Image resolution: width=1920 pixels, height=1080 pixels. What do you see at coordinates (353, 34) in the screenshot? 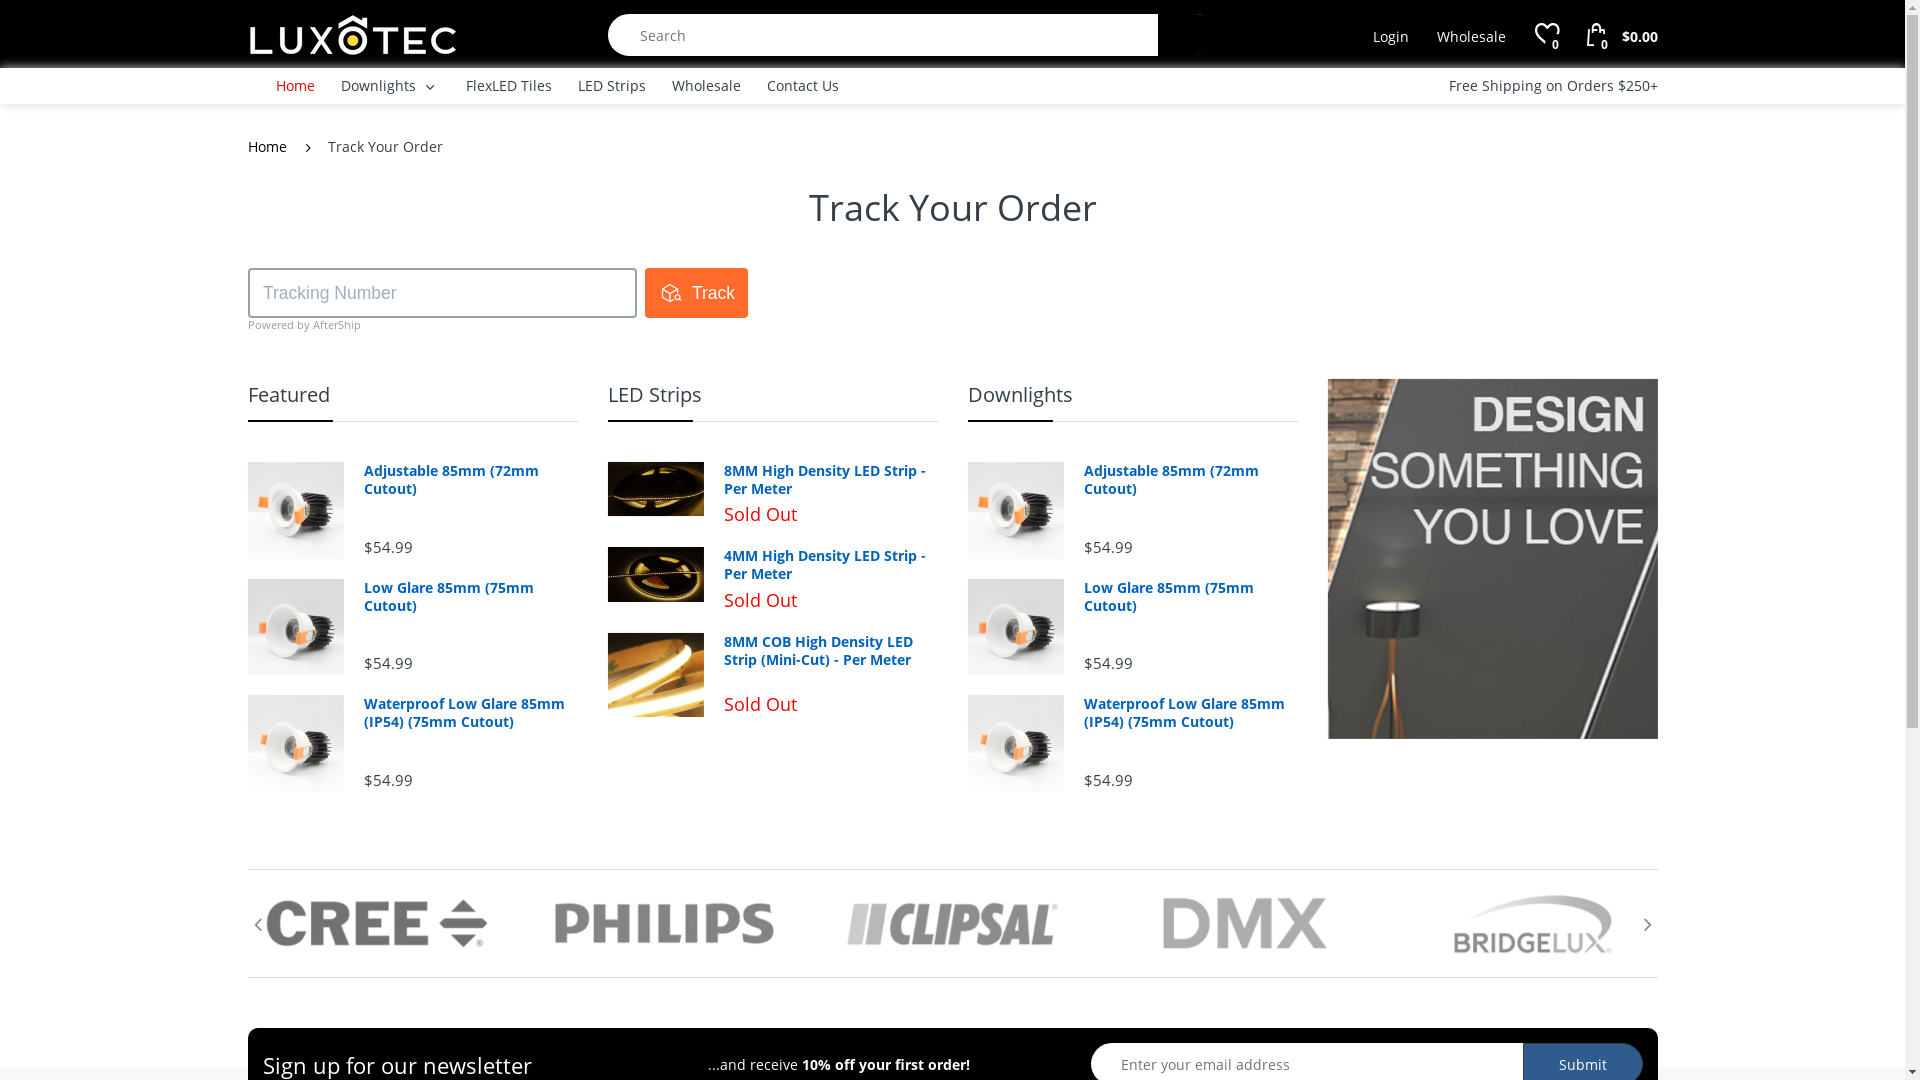
I see `Luxotec` at bounding box center [353, 34].